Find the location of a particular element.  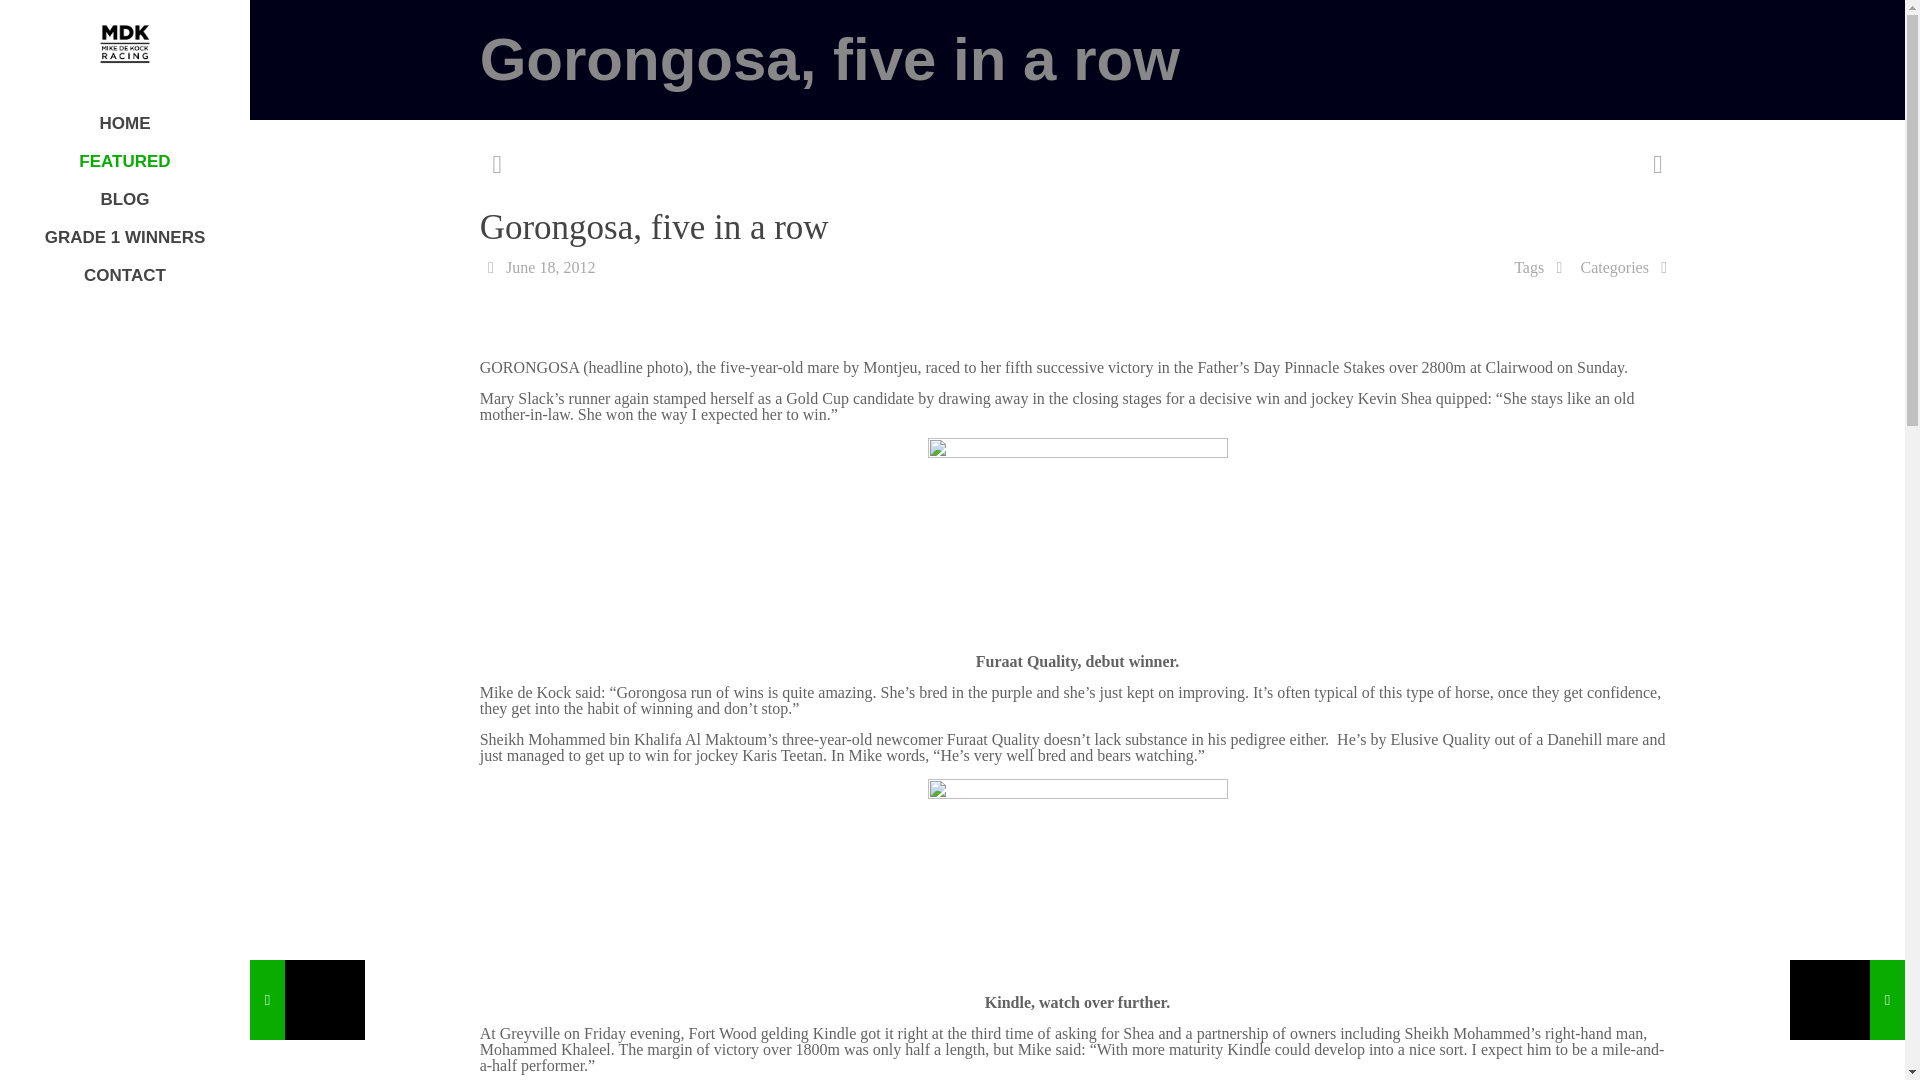

kindle is located at coordinates (1078, 878).